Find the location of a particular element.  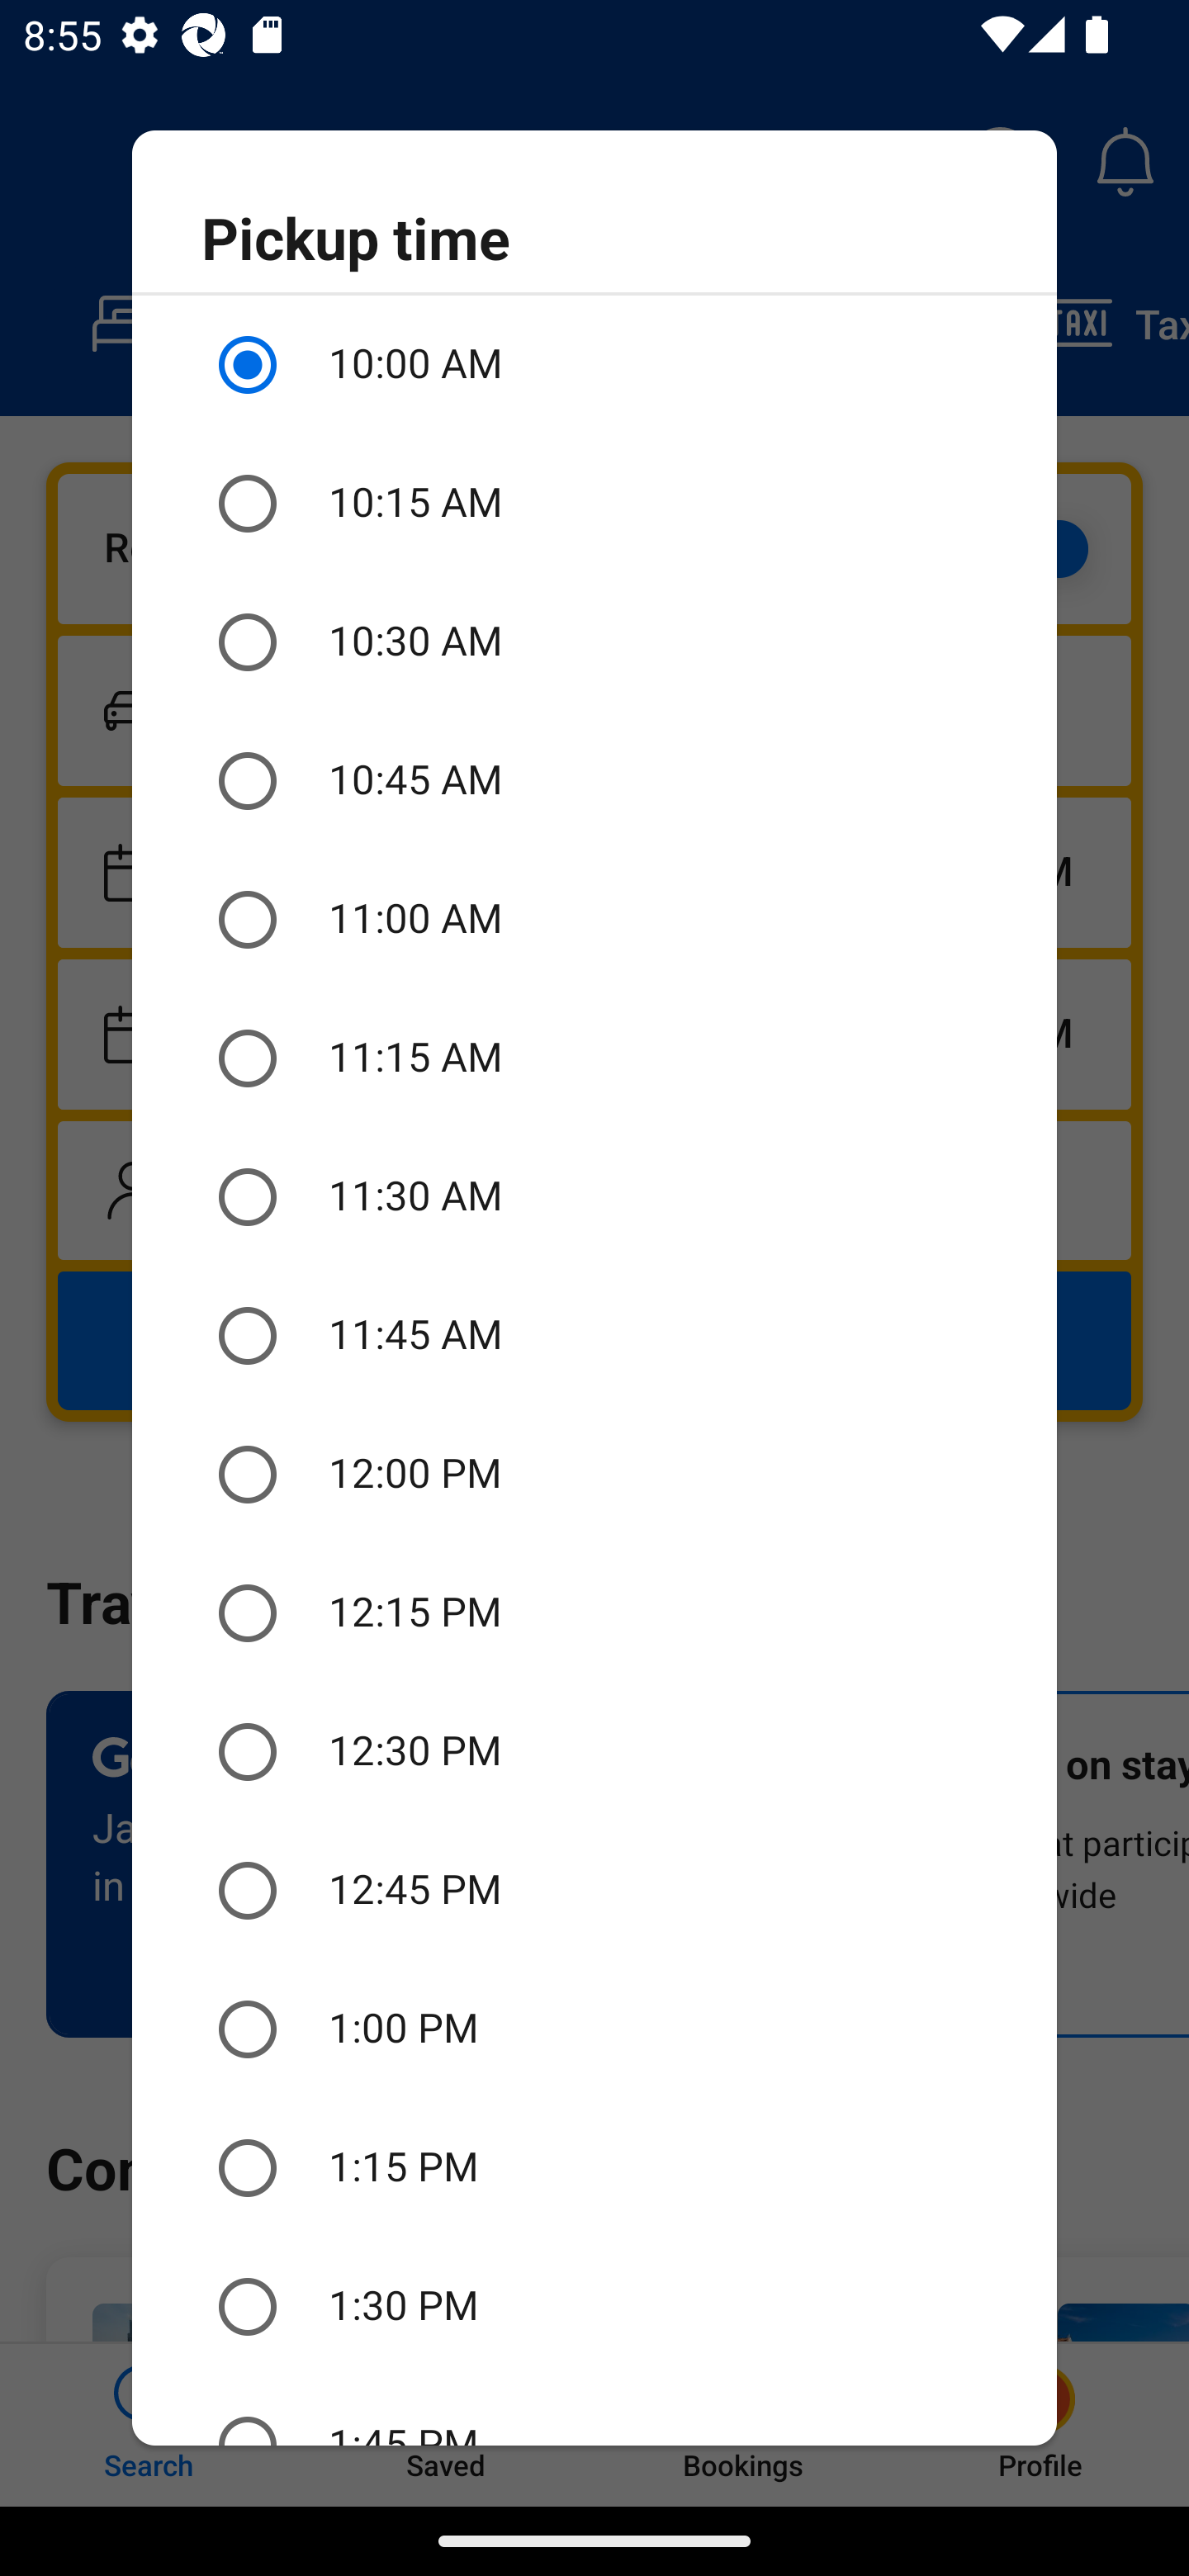

11:30 AM is located at coordinates (594, 1197).